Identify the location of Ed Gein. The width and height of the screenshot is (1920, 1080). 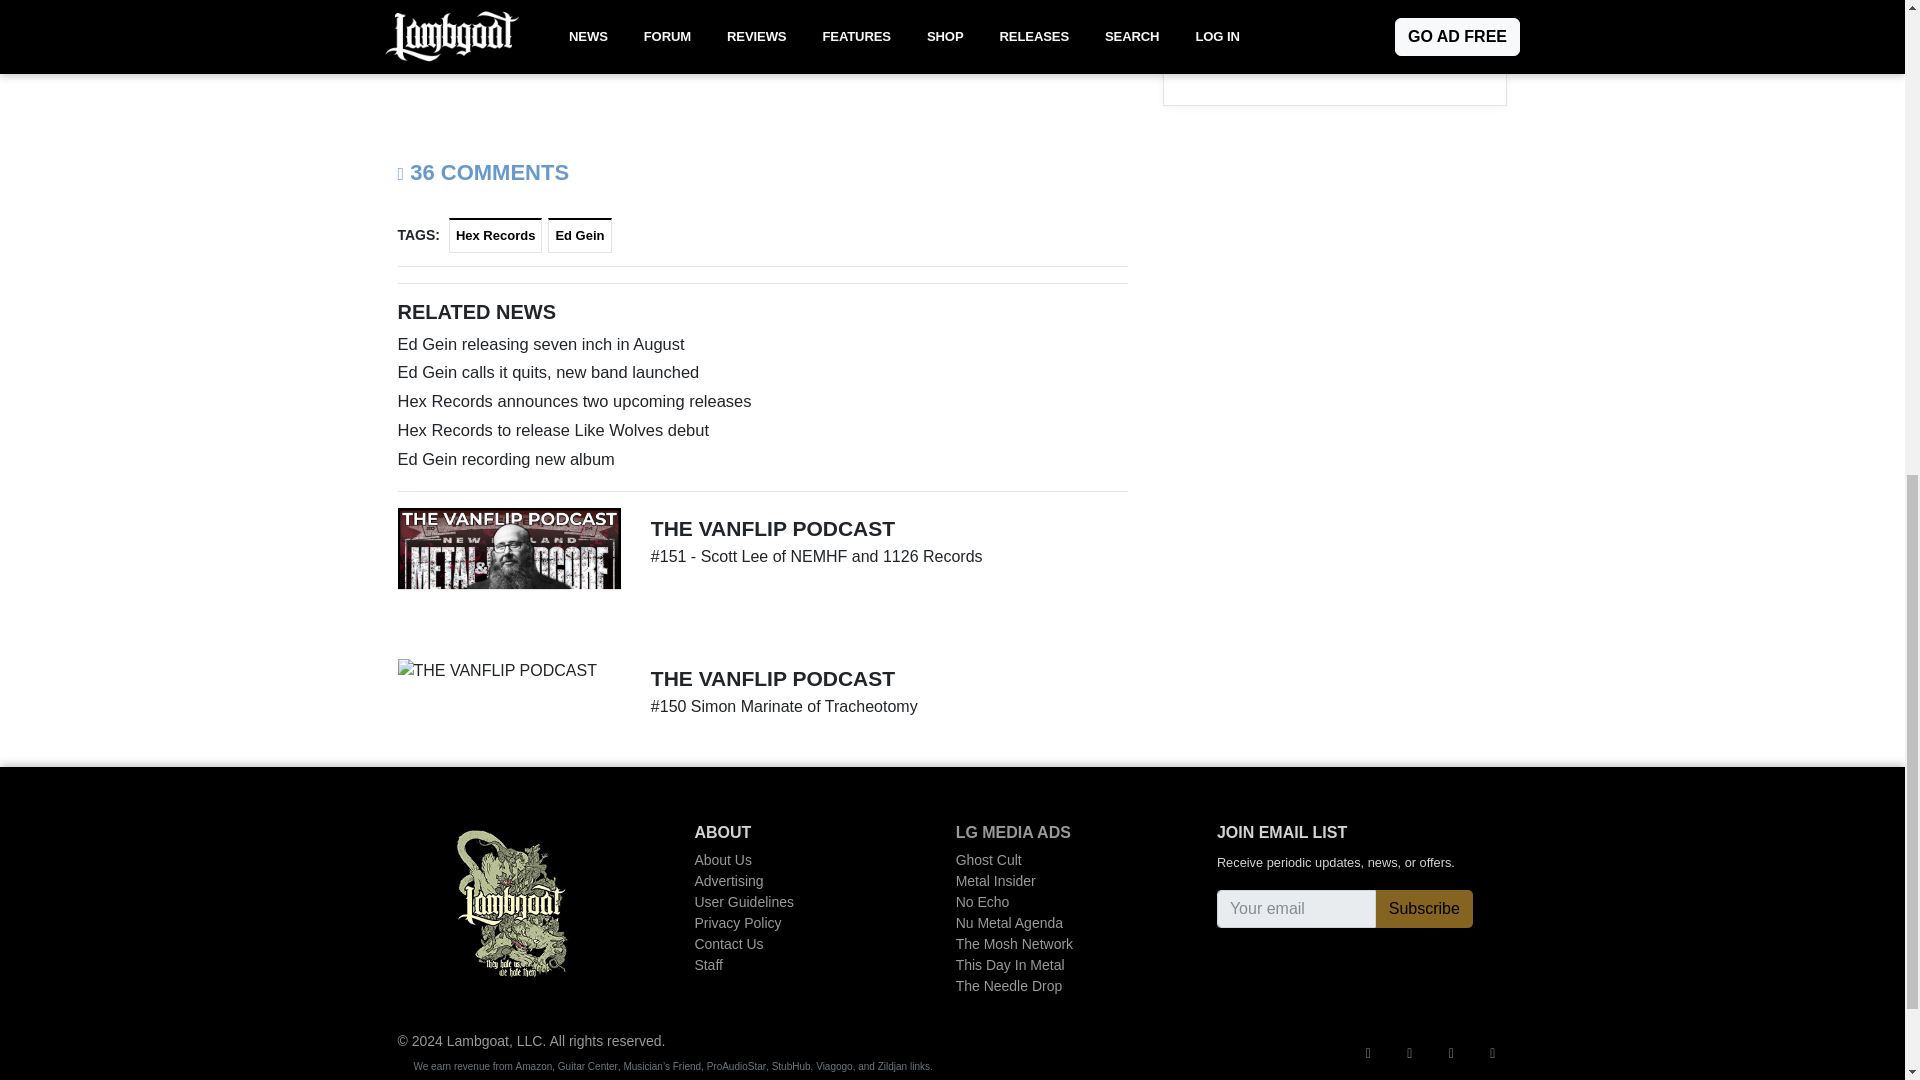
(578, 235).